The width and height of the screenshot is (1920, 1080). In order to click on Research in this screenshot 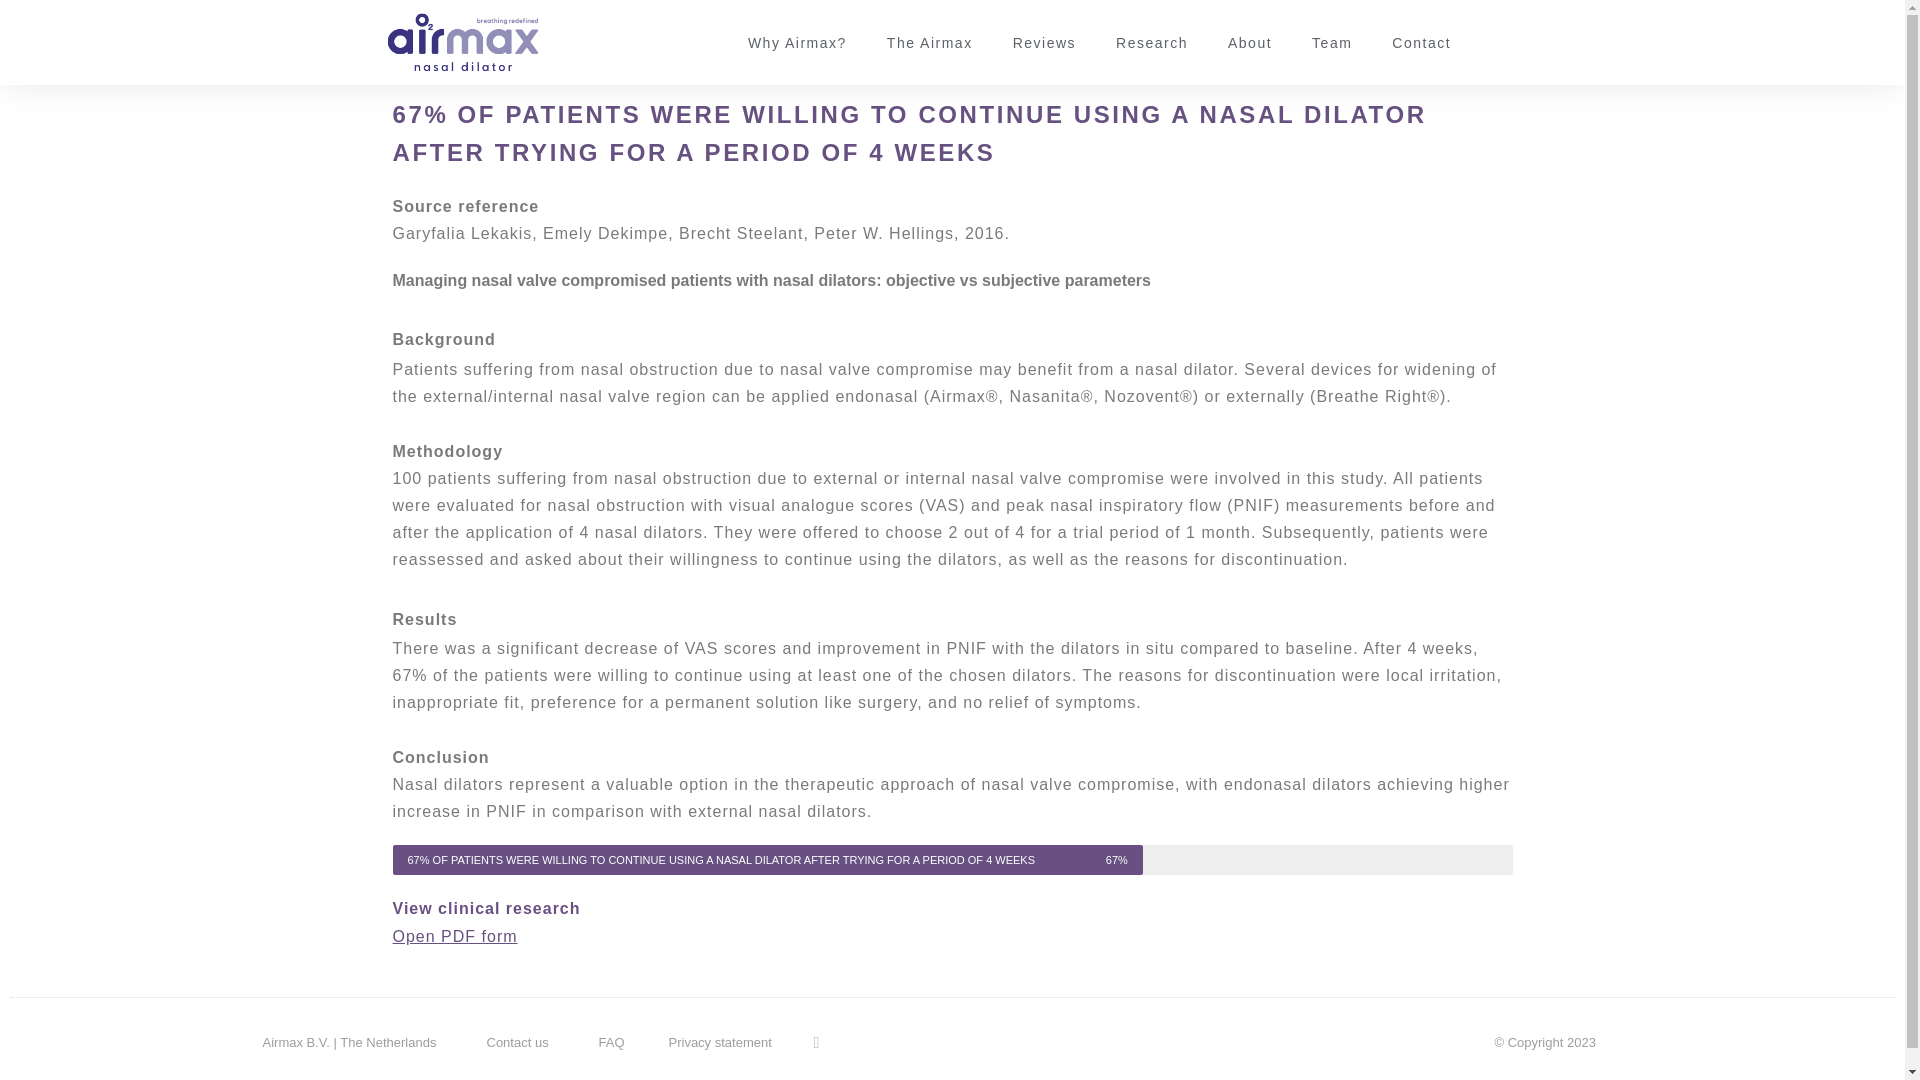, I will do `click(1152, 43)`.